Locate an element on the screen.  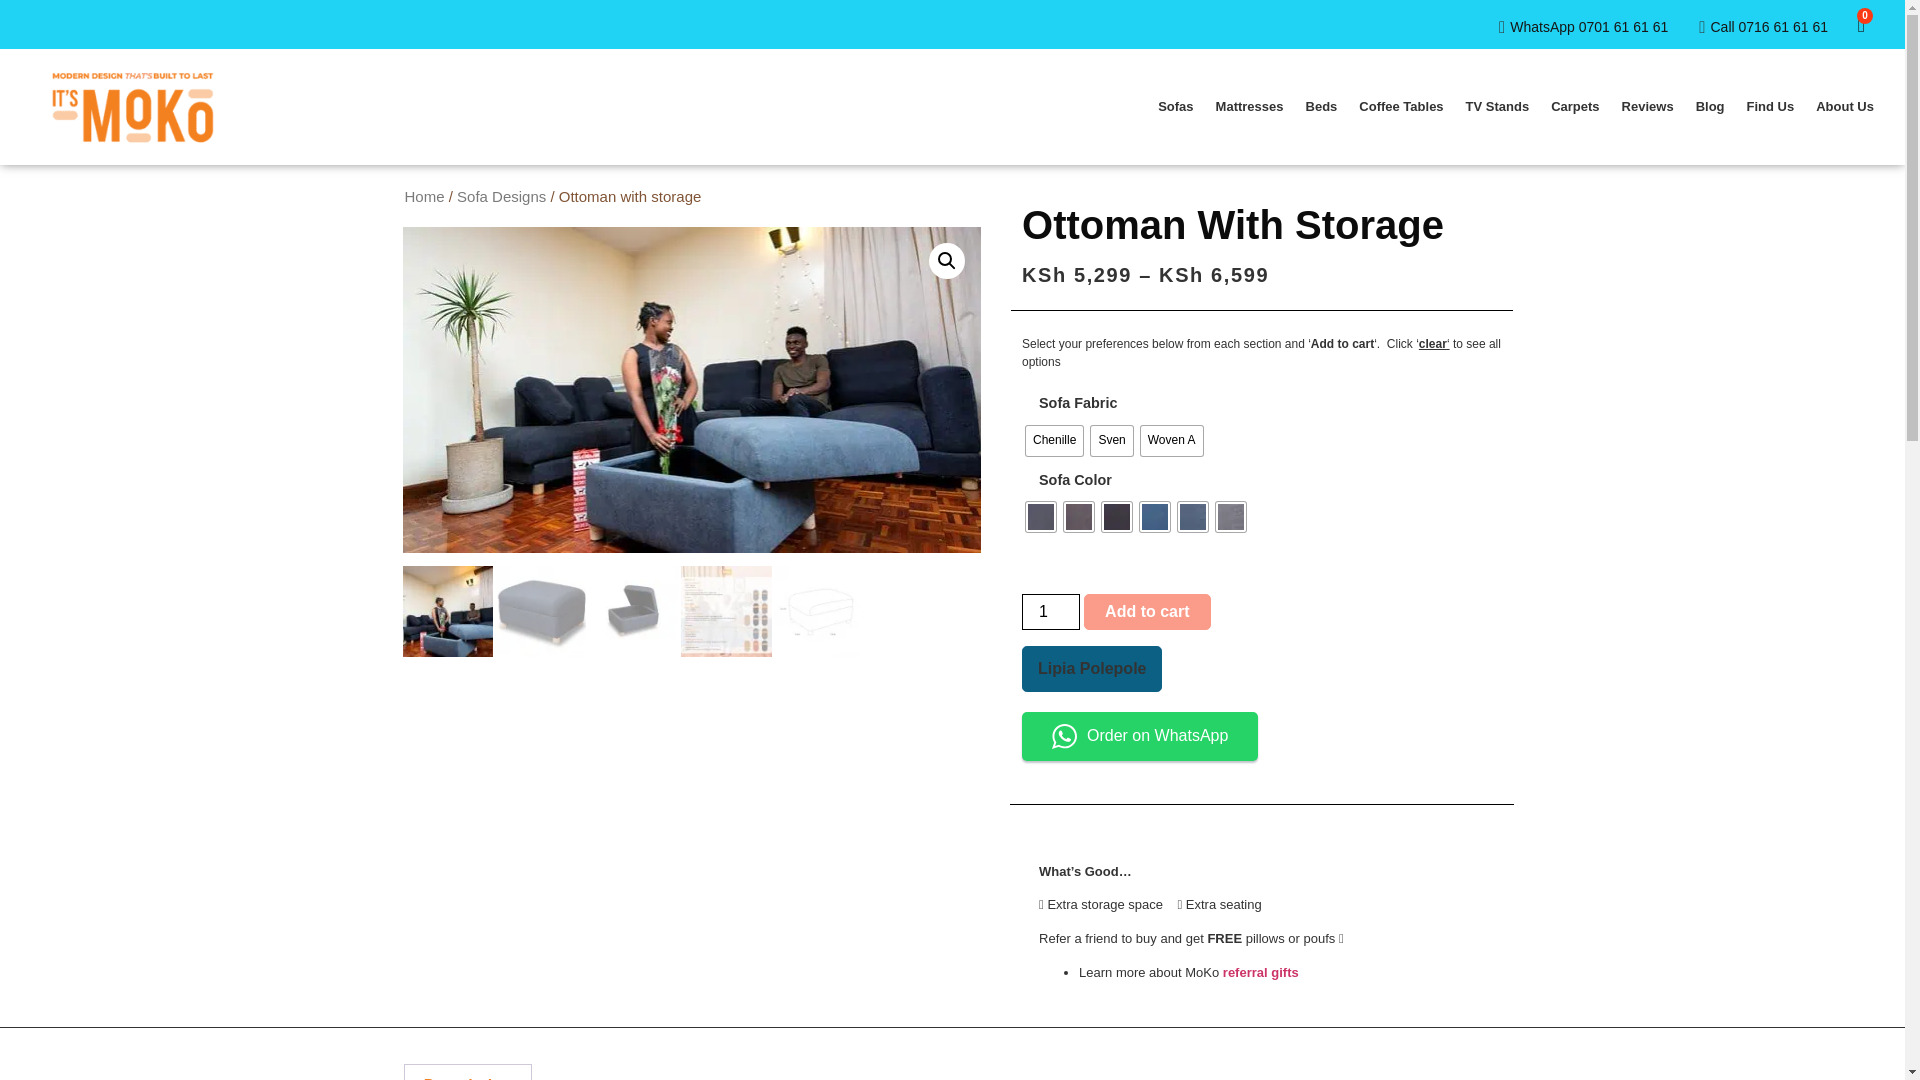
Woven A is located at coordinates (1172, 440).